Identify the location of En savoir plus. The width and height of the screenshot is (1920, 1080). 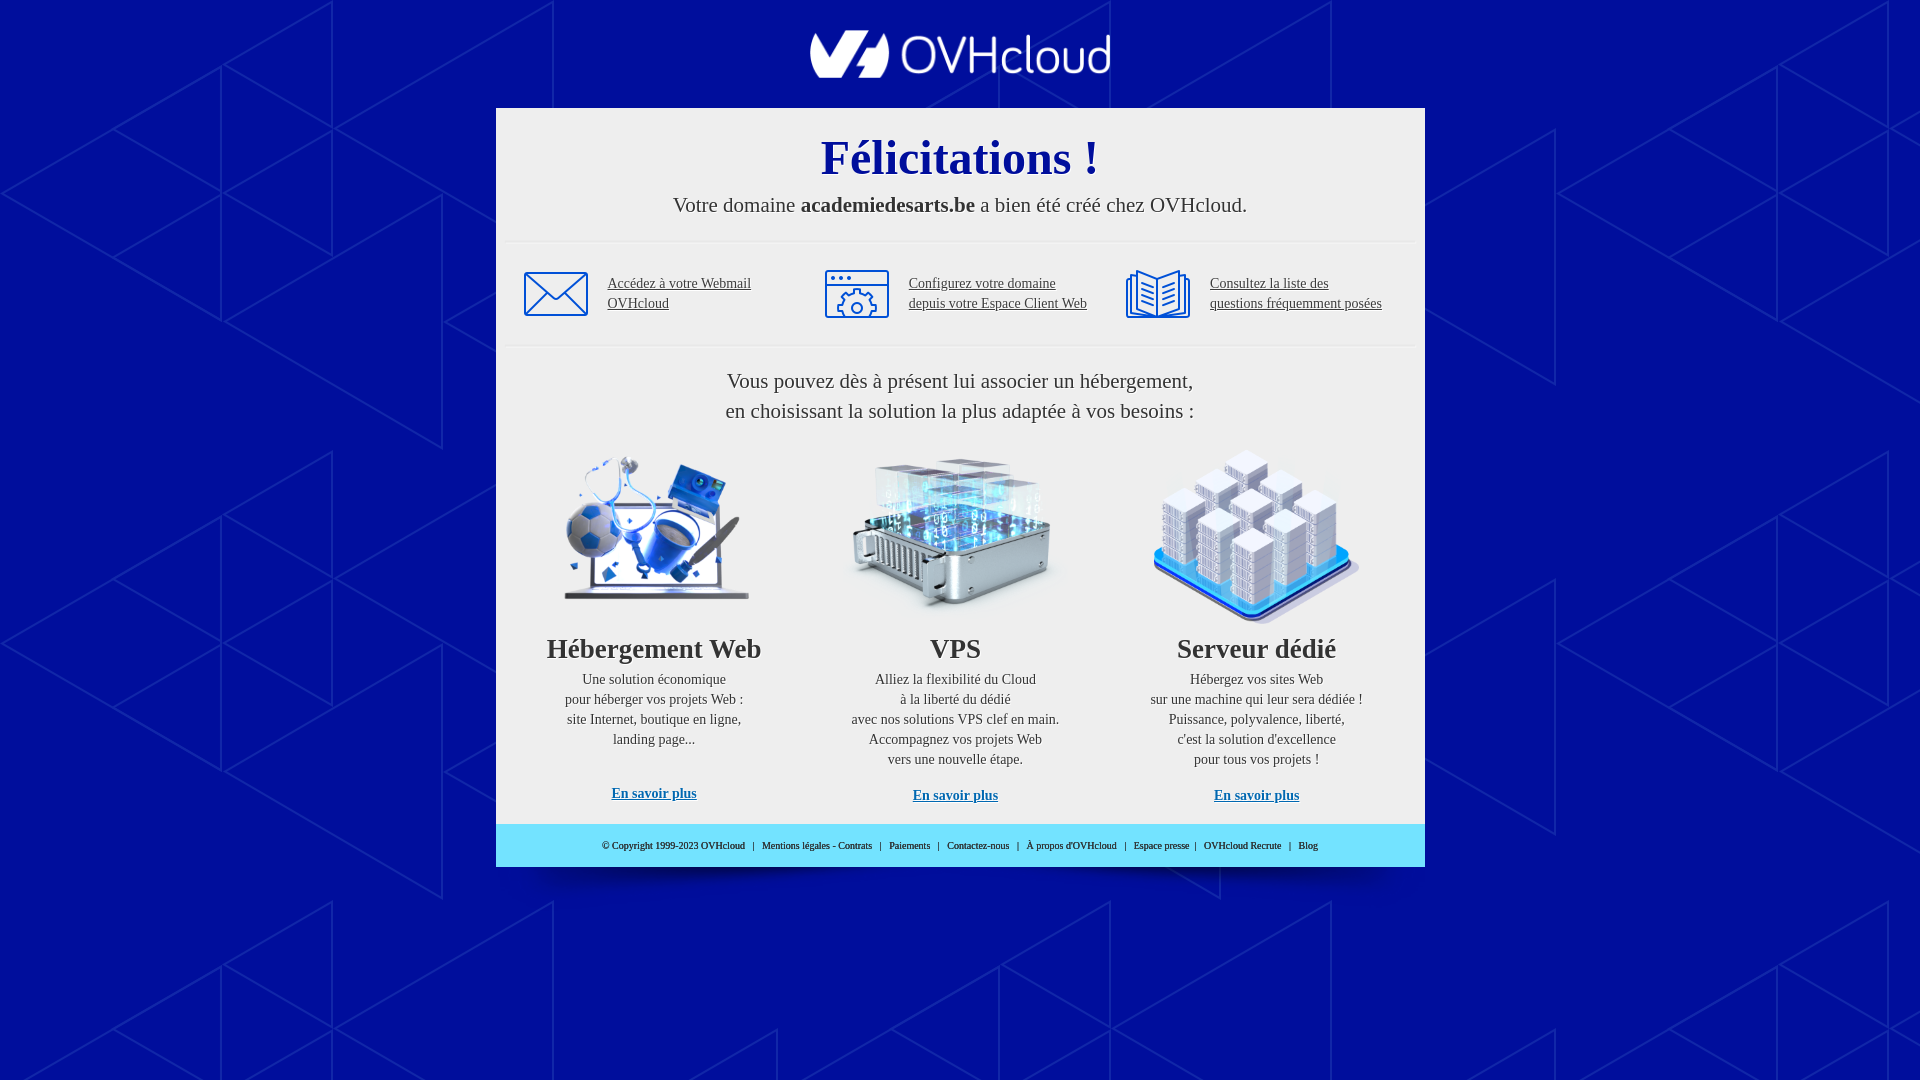
(1256, 796).